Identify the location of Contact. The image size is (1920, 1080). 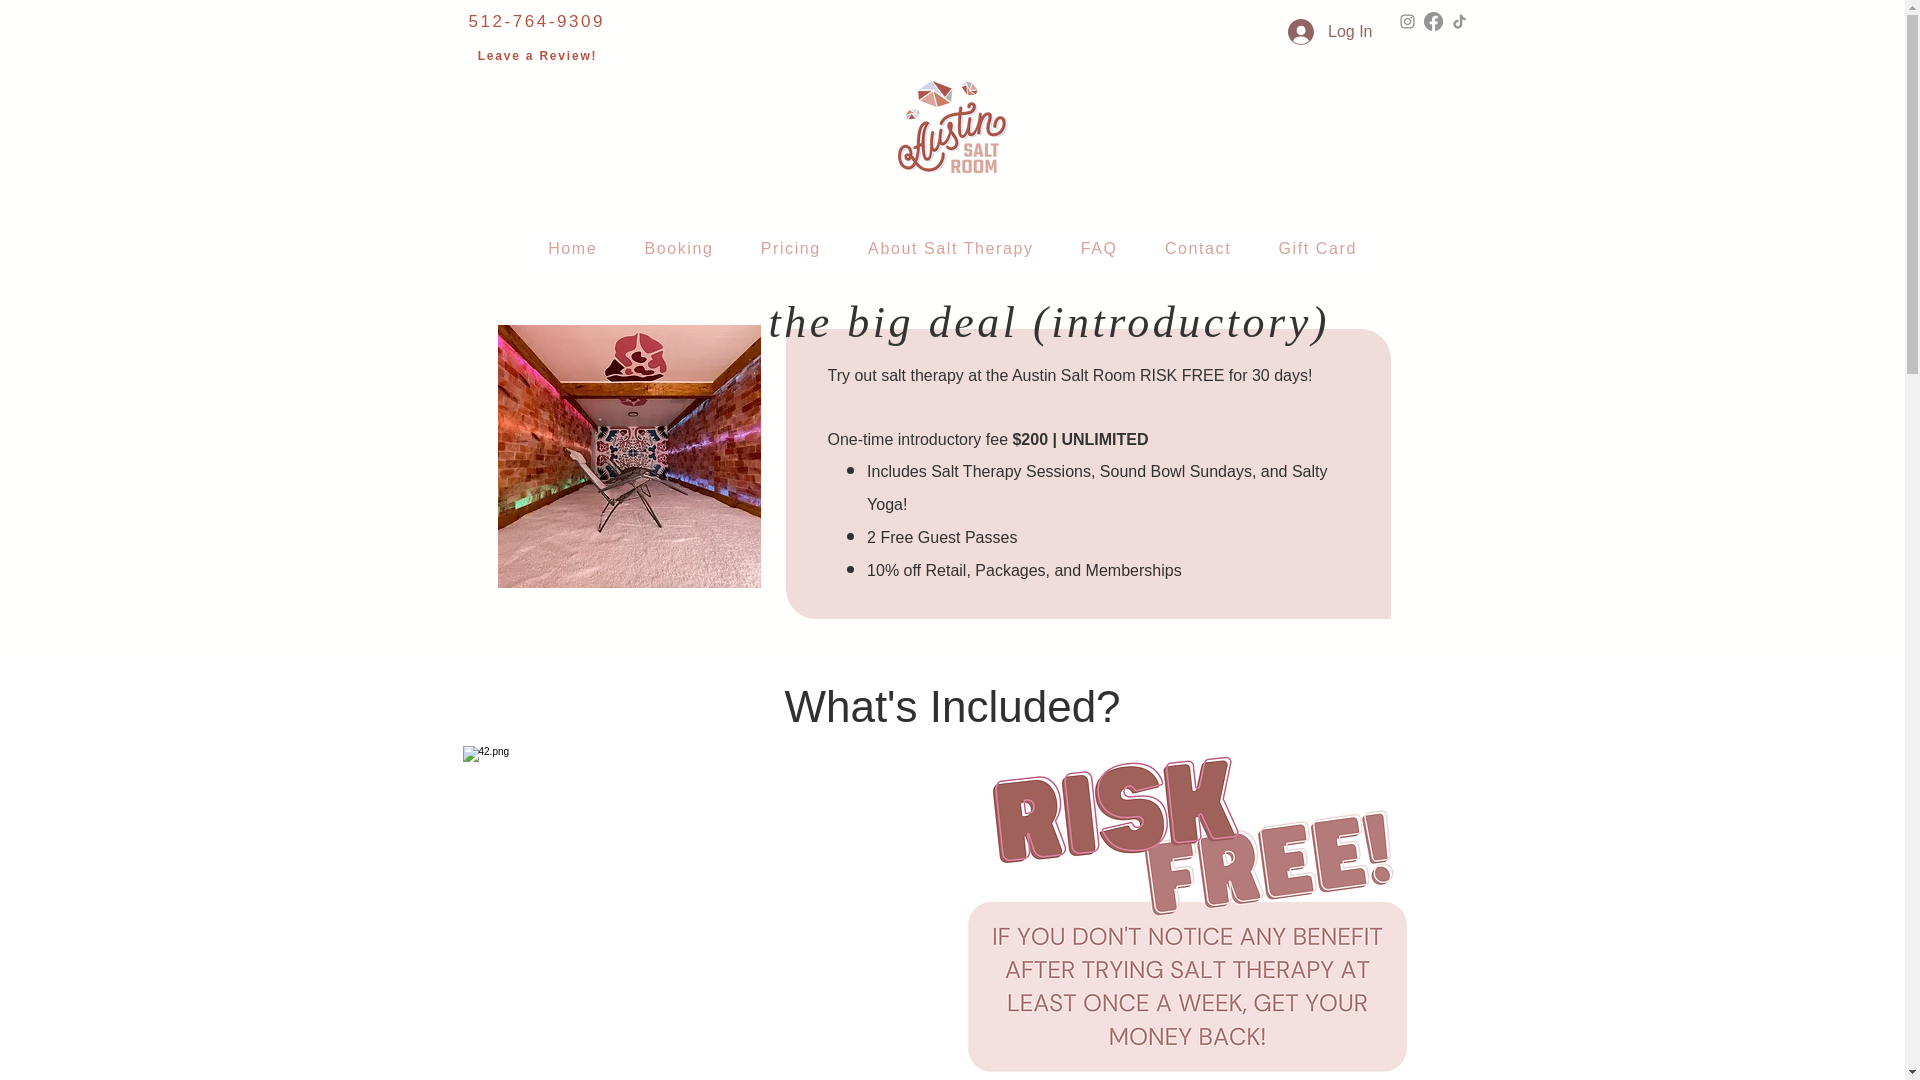
(1198, 250).